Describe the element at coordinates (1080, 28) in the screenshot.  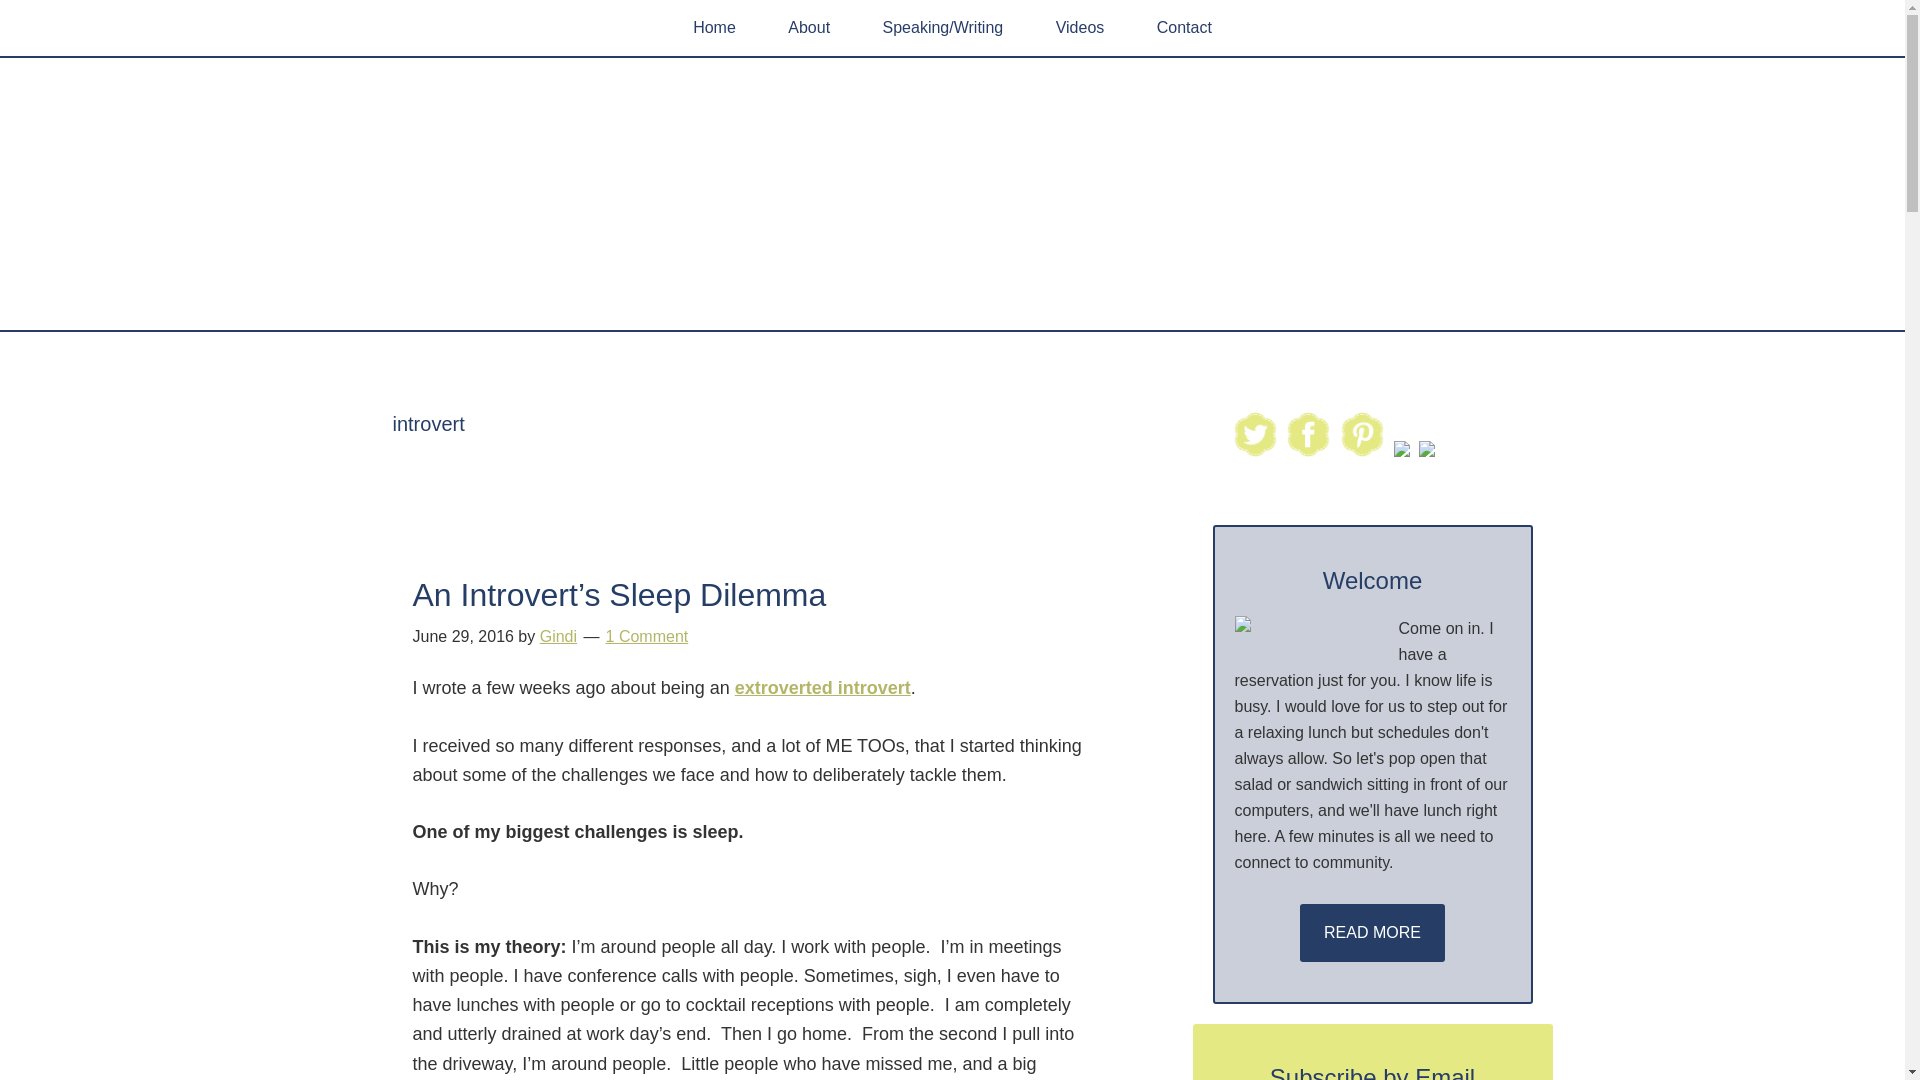
I see `Videos` at that location.